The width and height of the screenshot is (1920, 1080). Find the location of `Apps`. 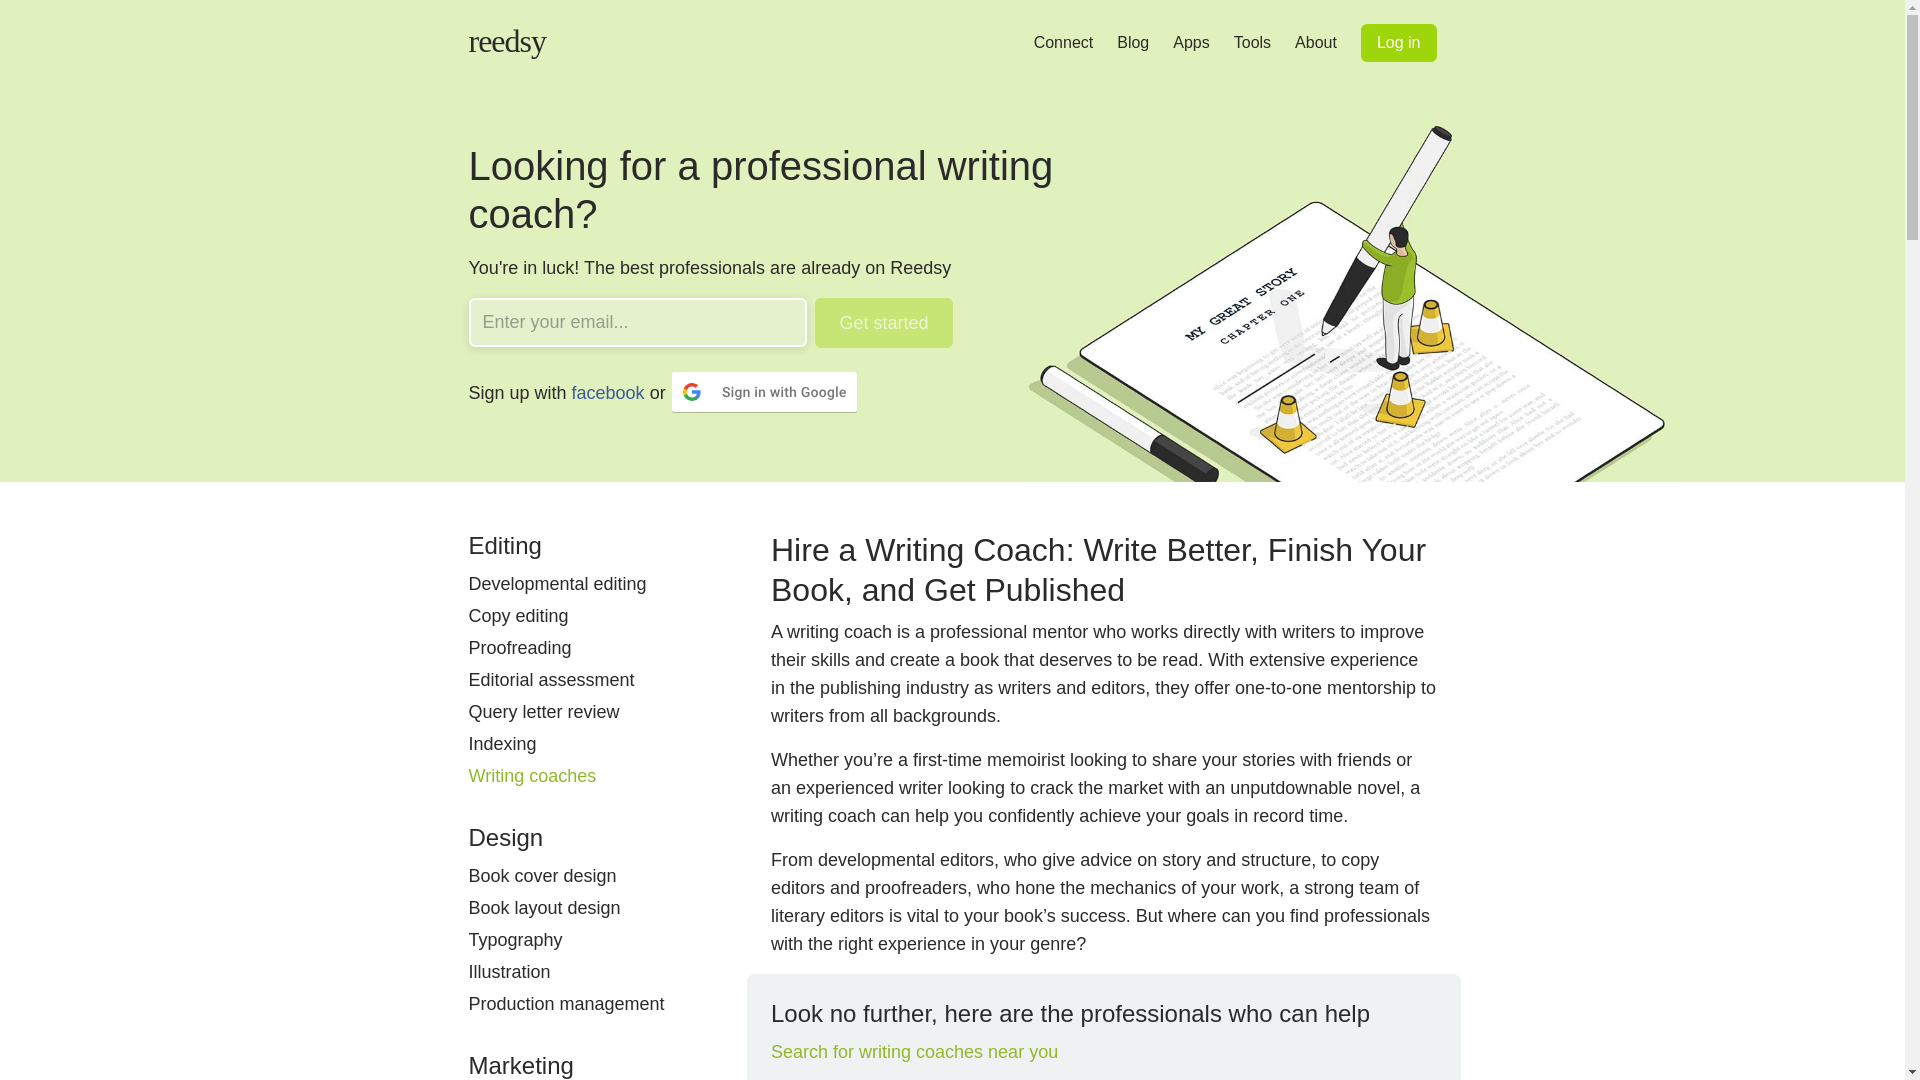

Apps is located at coordinates (1191, 42).